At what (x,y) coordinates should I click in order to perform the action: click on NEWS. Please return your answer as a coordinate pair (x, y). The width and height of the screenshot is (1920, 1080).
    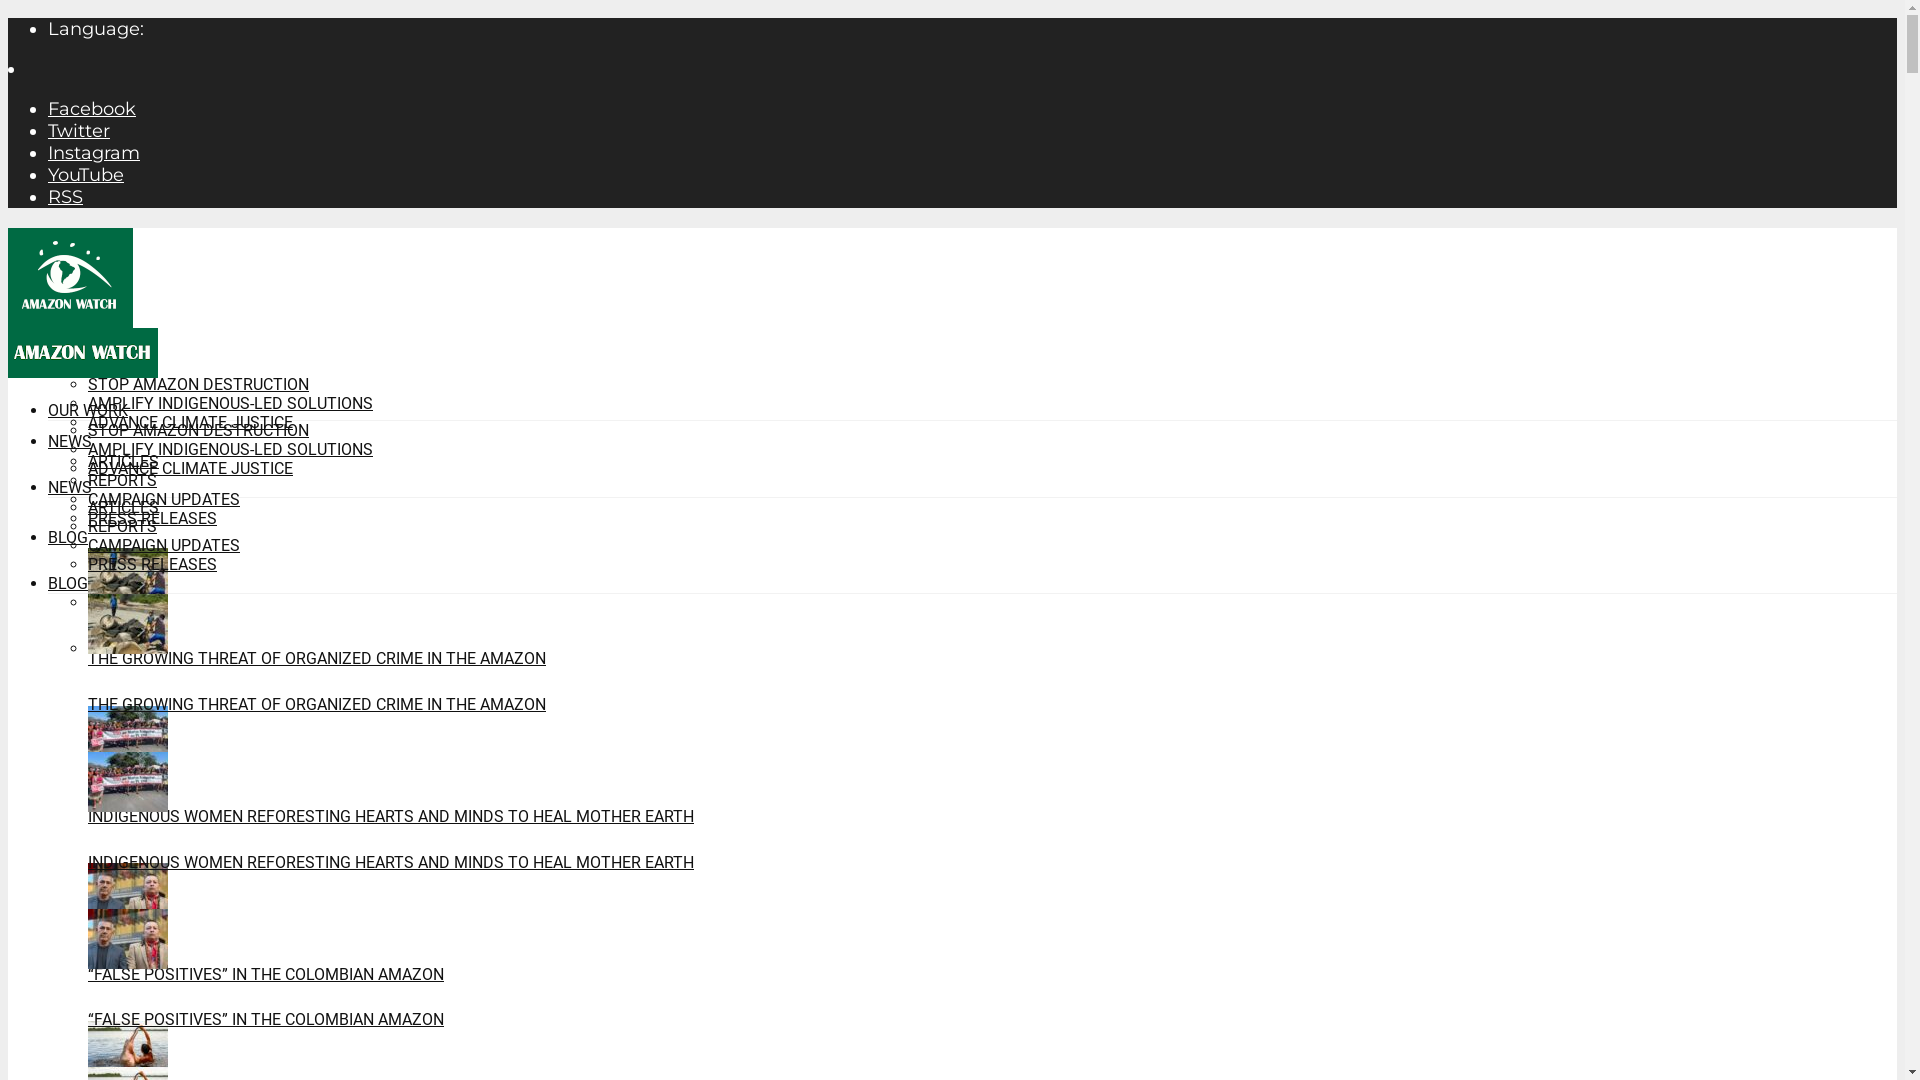
    Looking at the image, I should click on (70, 442).